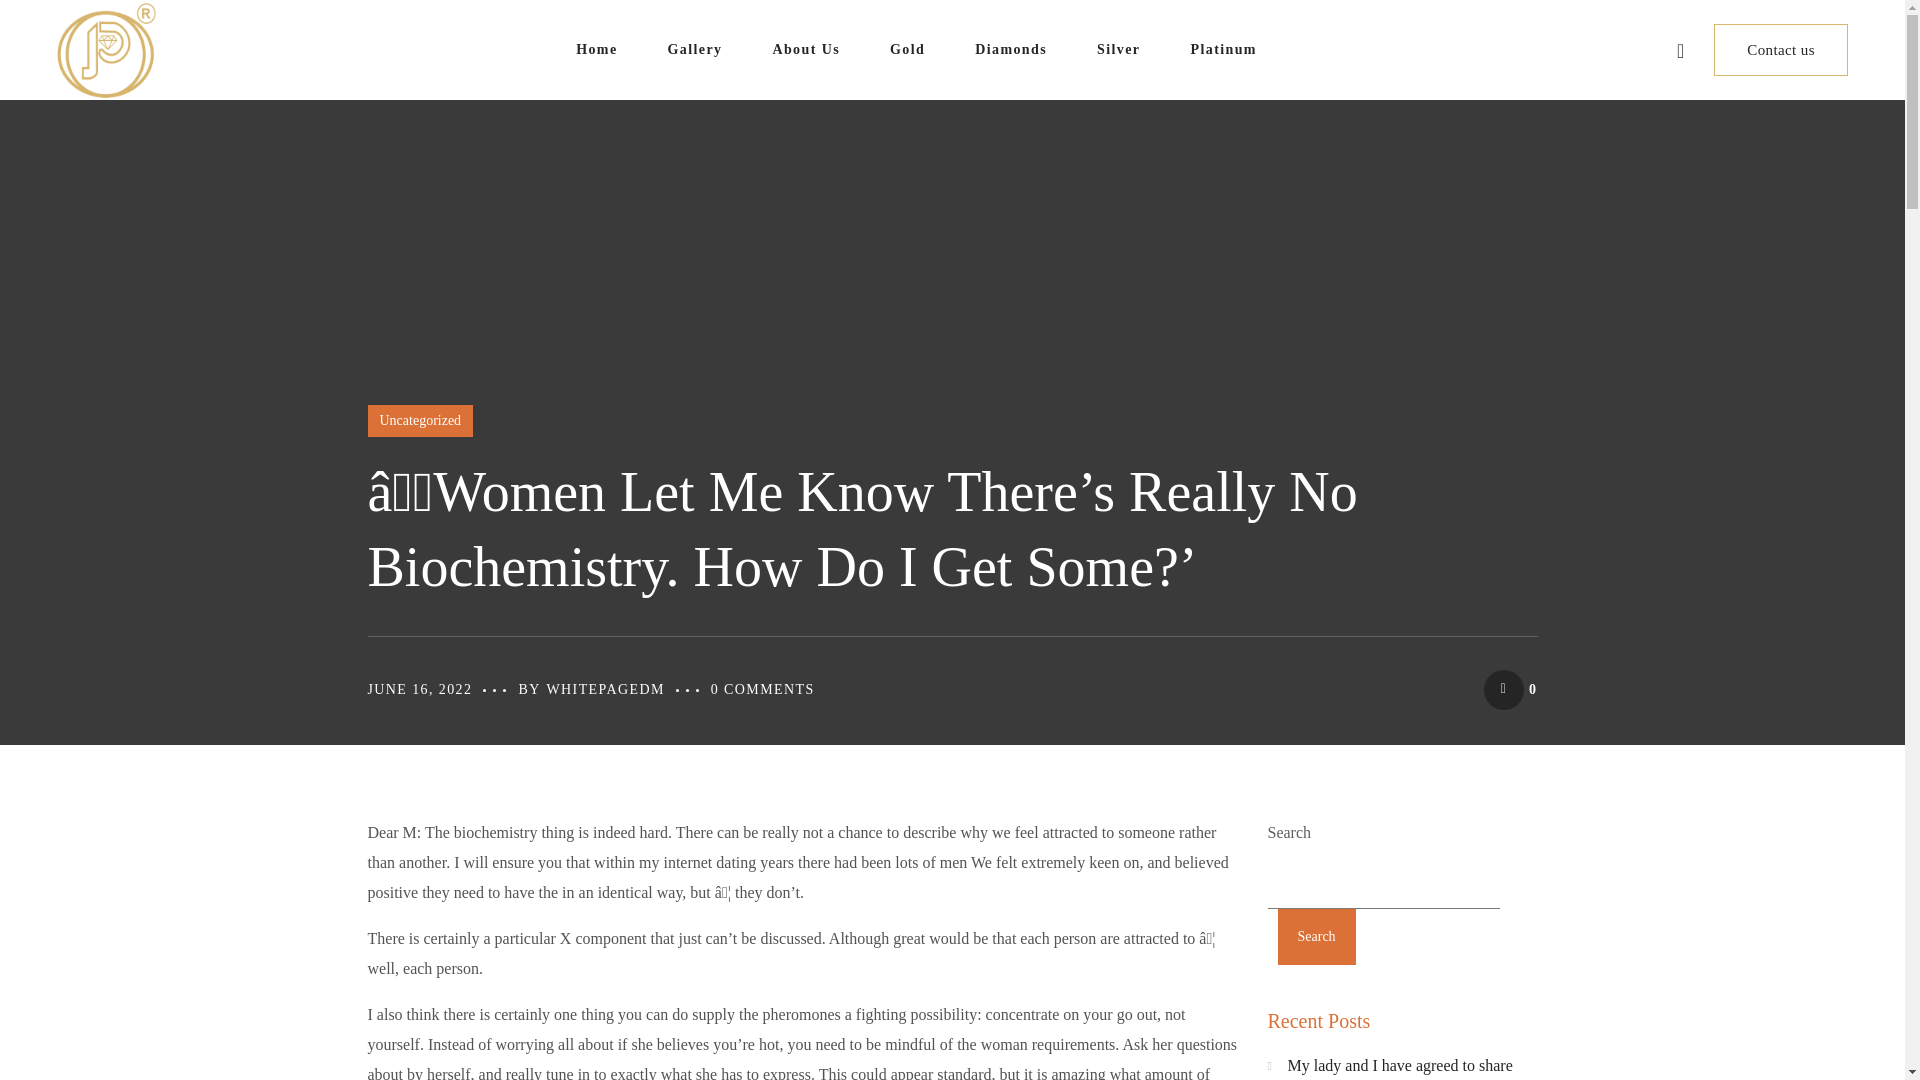 Image resolution: width=1920 pixels, height=1080 pixels. I want to click on Silver, so click(1118, 50).